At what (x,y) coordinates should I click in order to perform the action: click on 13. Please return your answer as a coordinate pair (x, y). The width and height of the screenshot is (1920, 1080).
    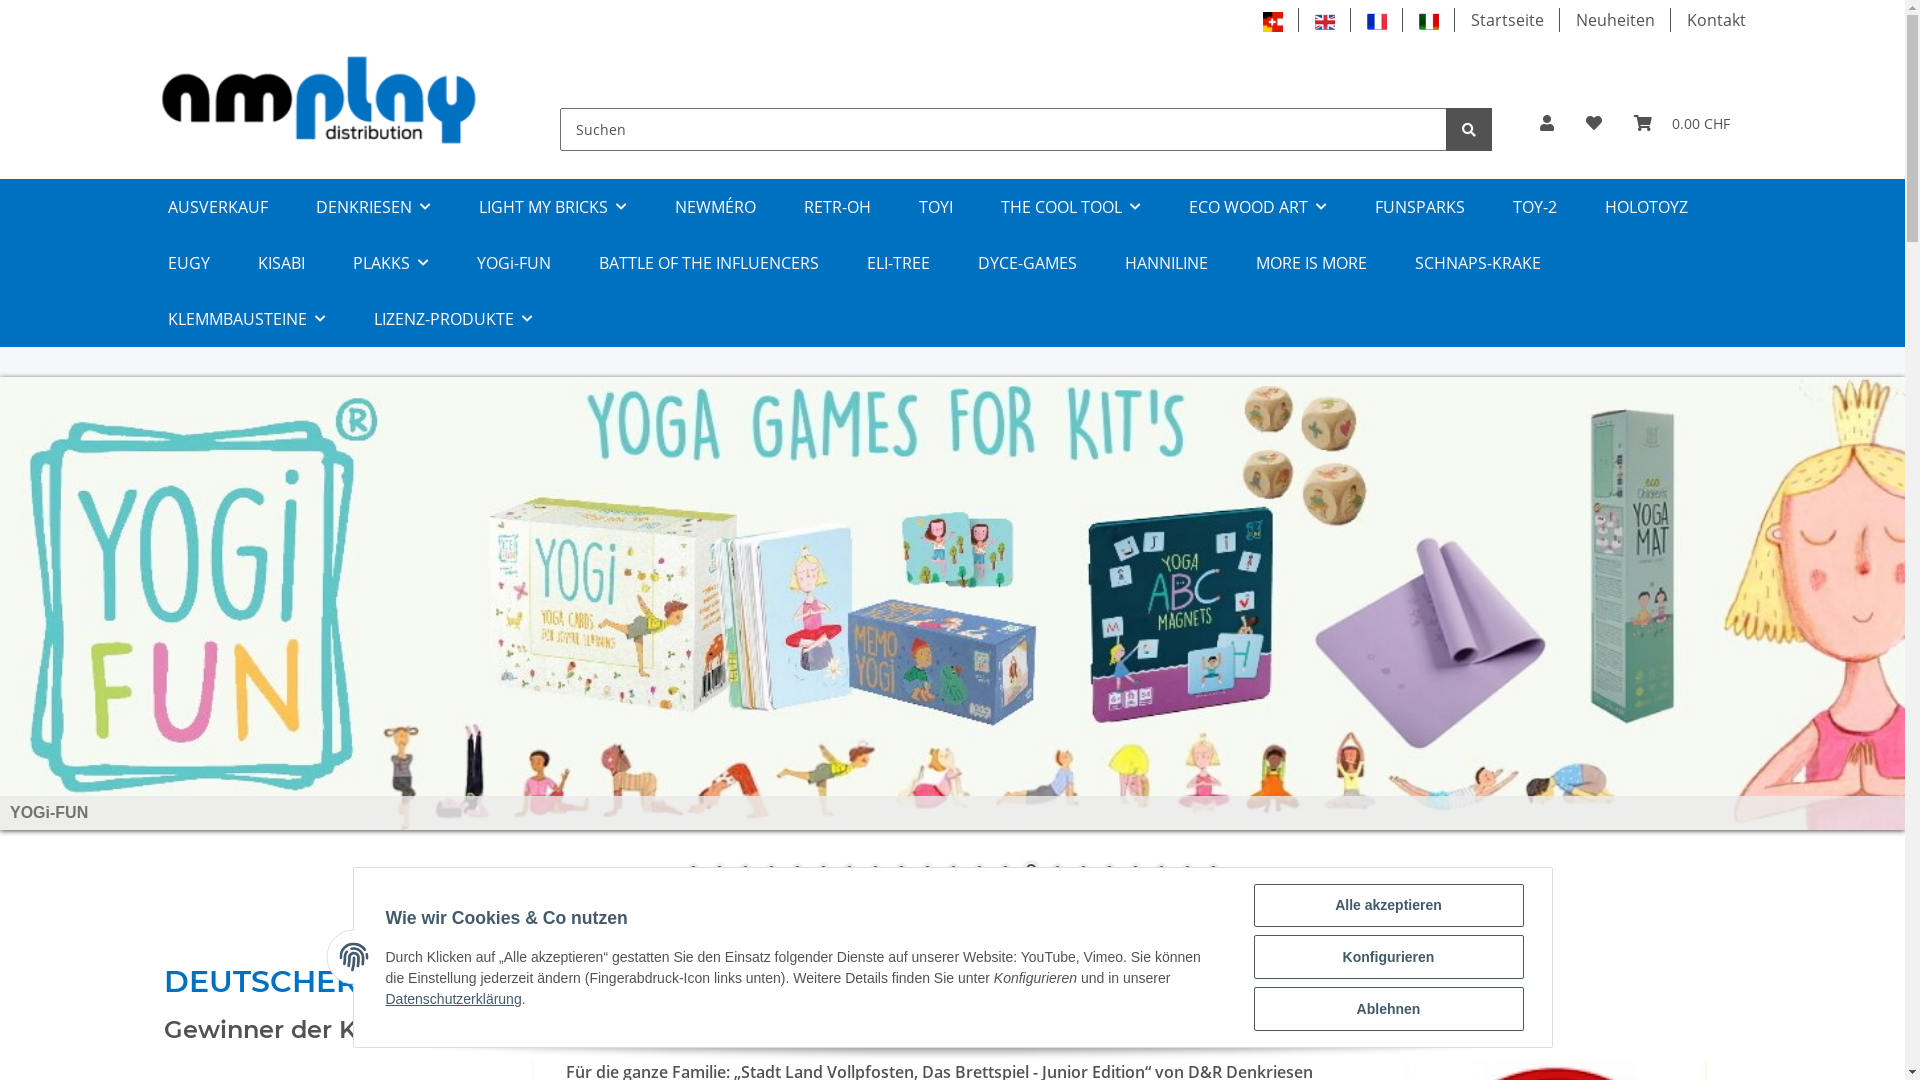
    Looking at the image, I should click on (1005, 871).